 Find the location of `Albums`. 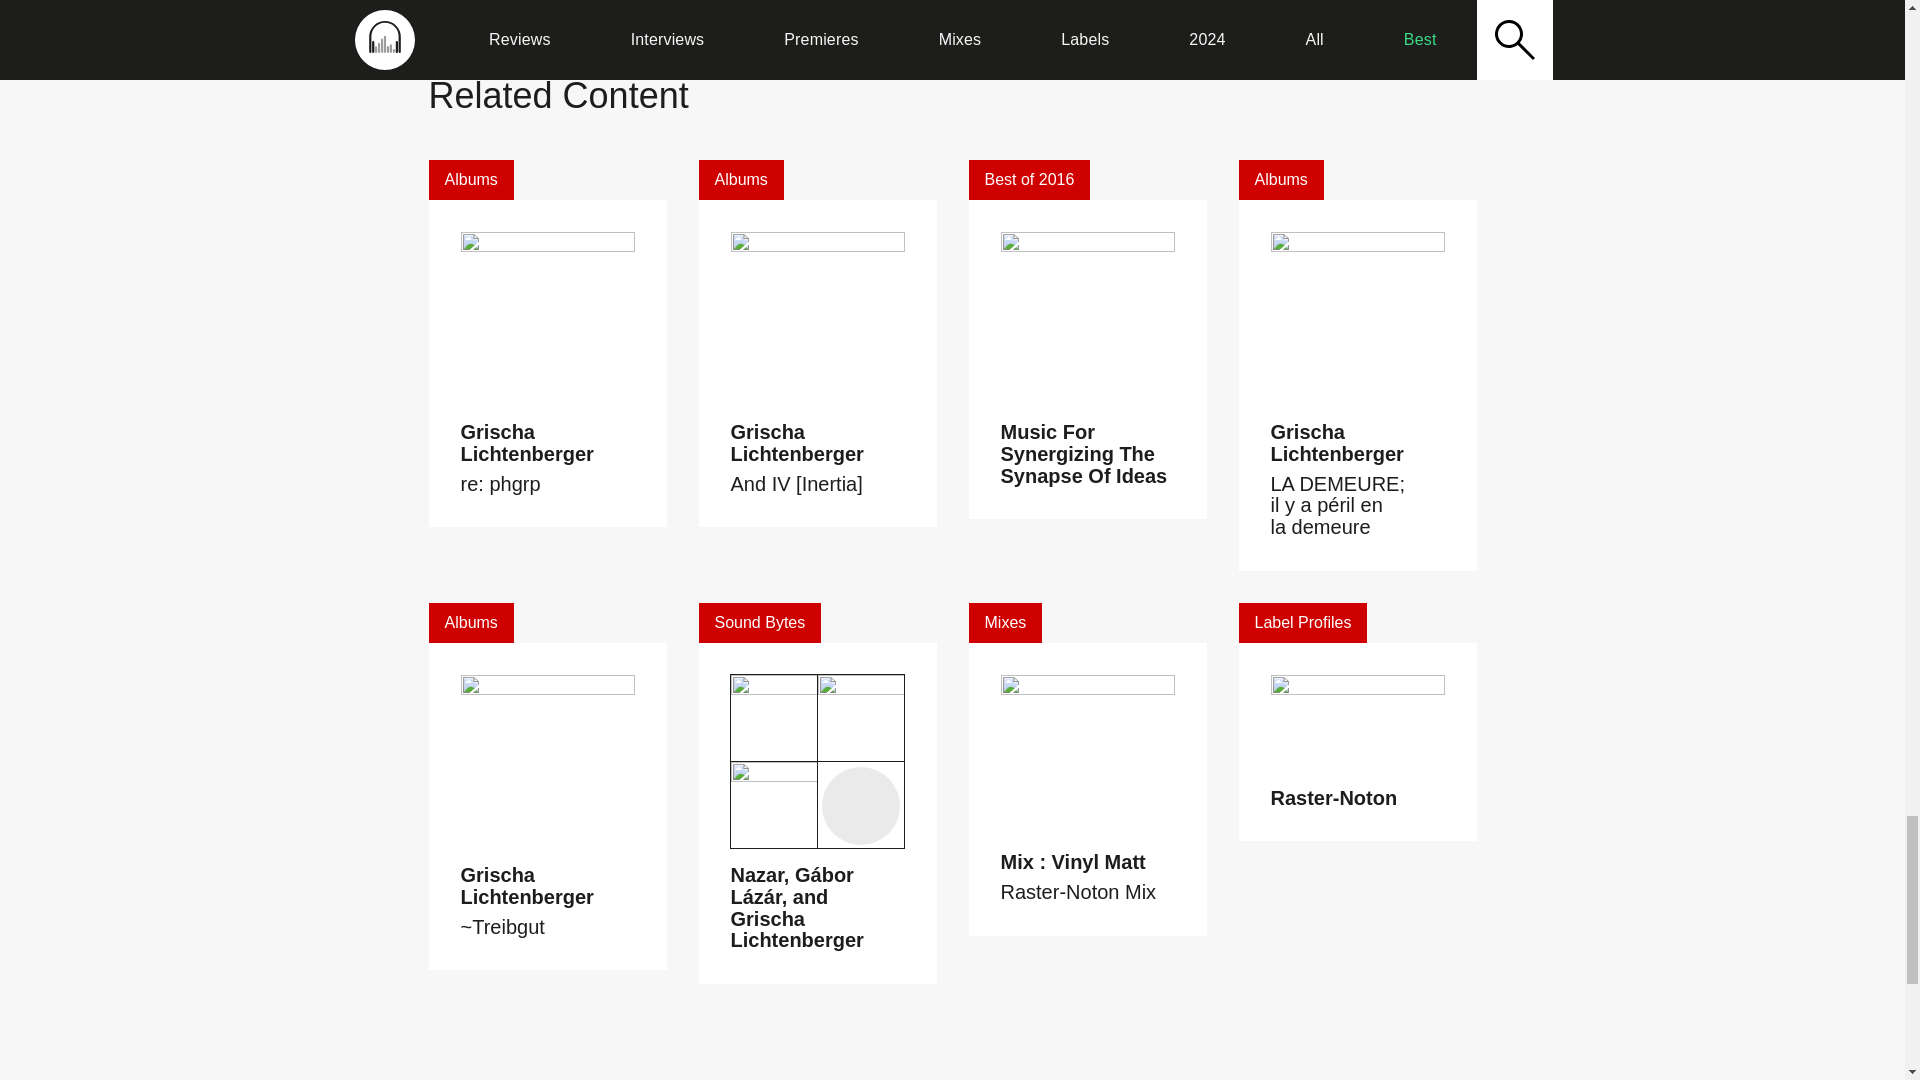

Albums is located at coordinates (740, 179).